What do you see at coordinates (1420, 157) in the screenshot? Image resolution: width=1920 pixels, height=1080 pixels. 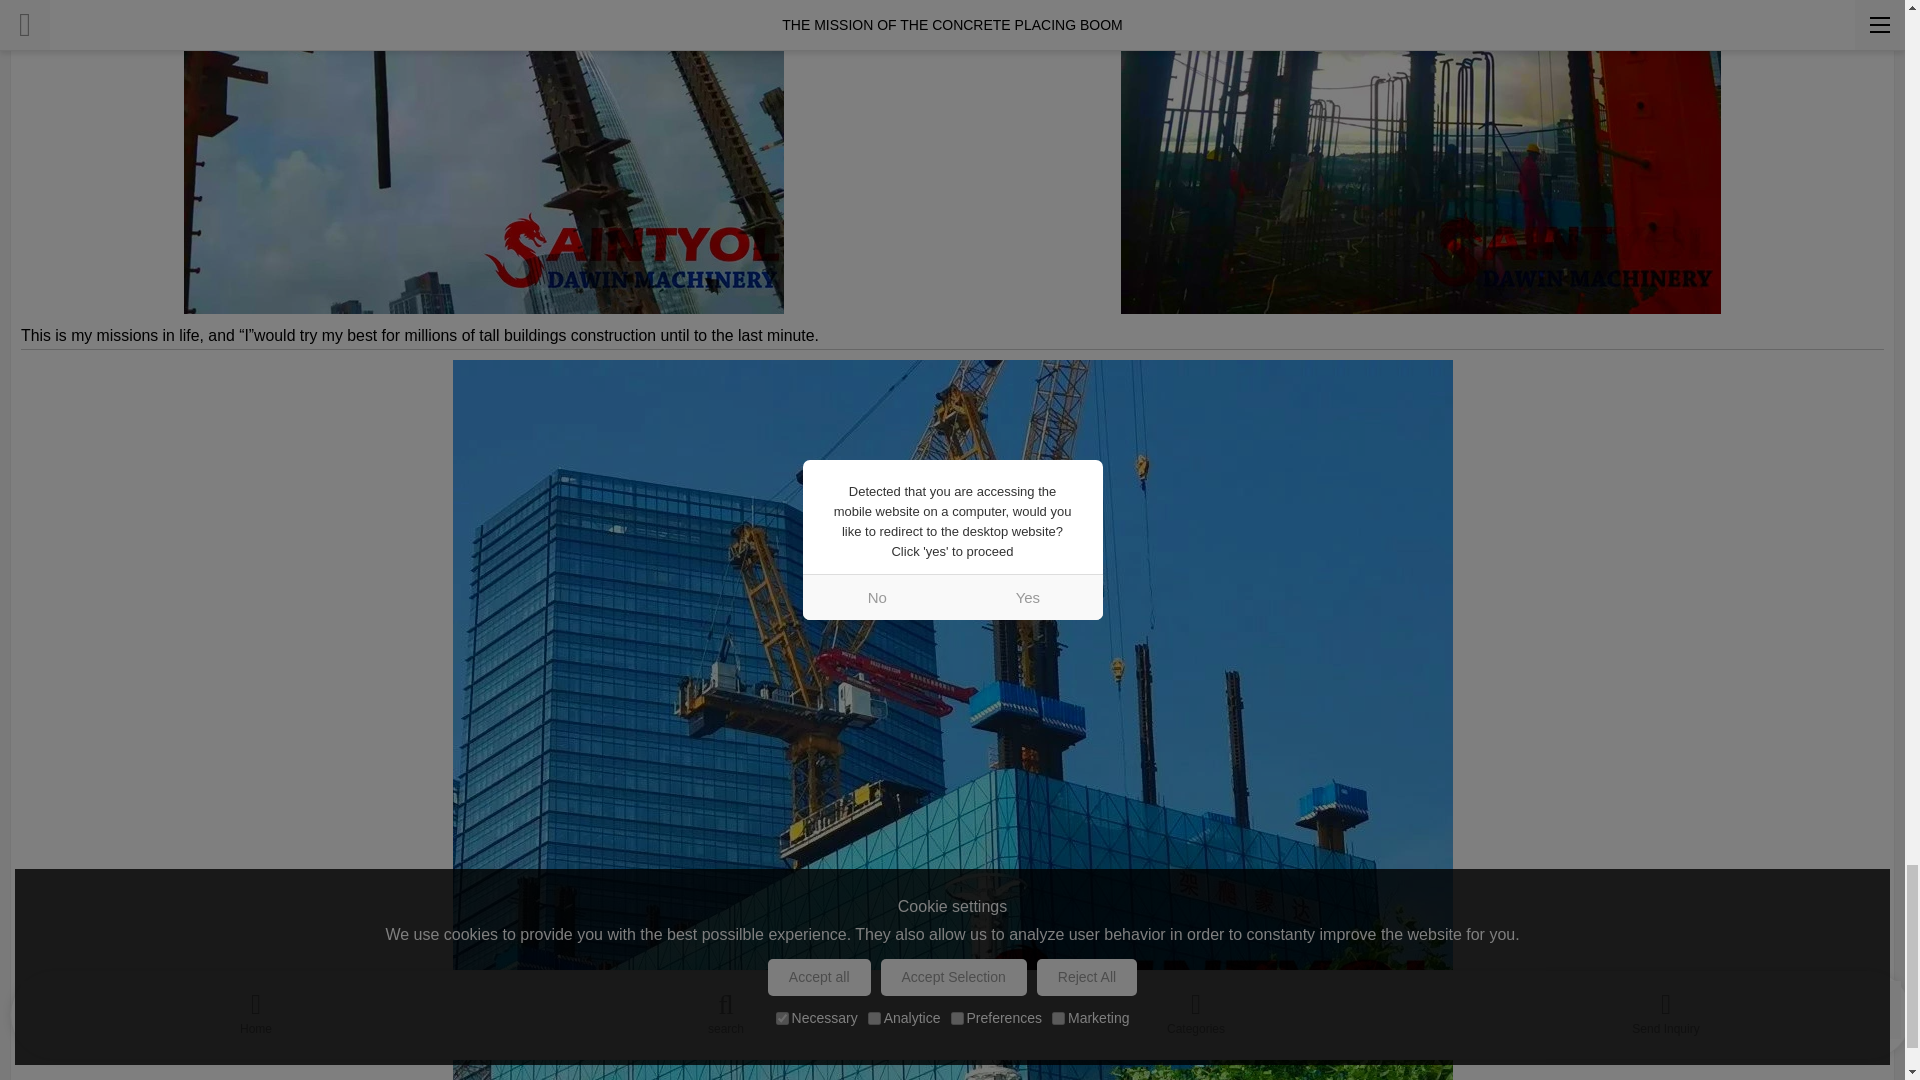 I see `tower jack up concrete placing boom` at bounding box center [1420, 157].